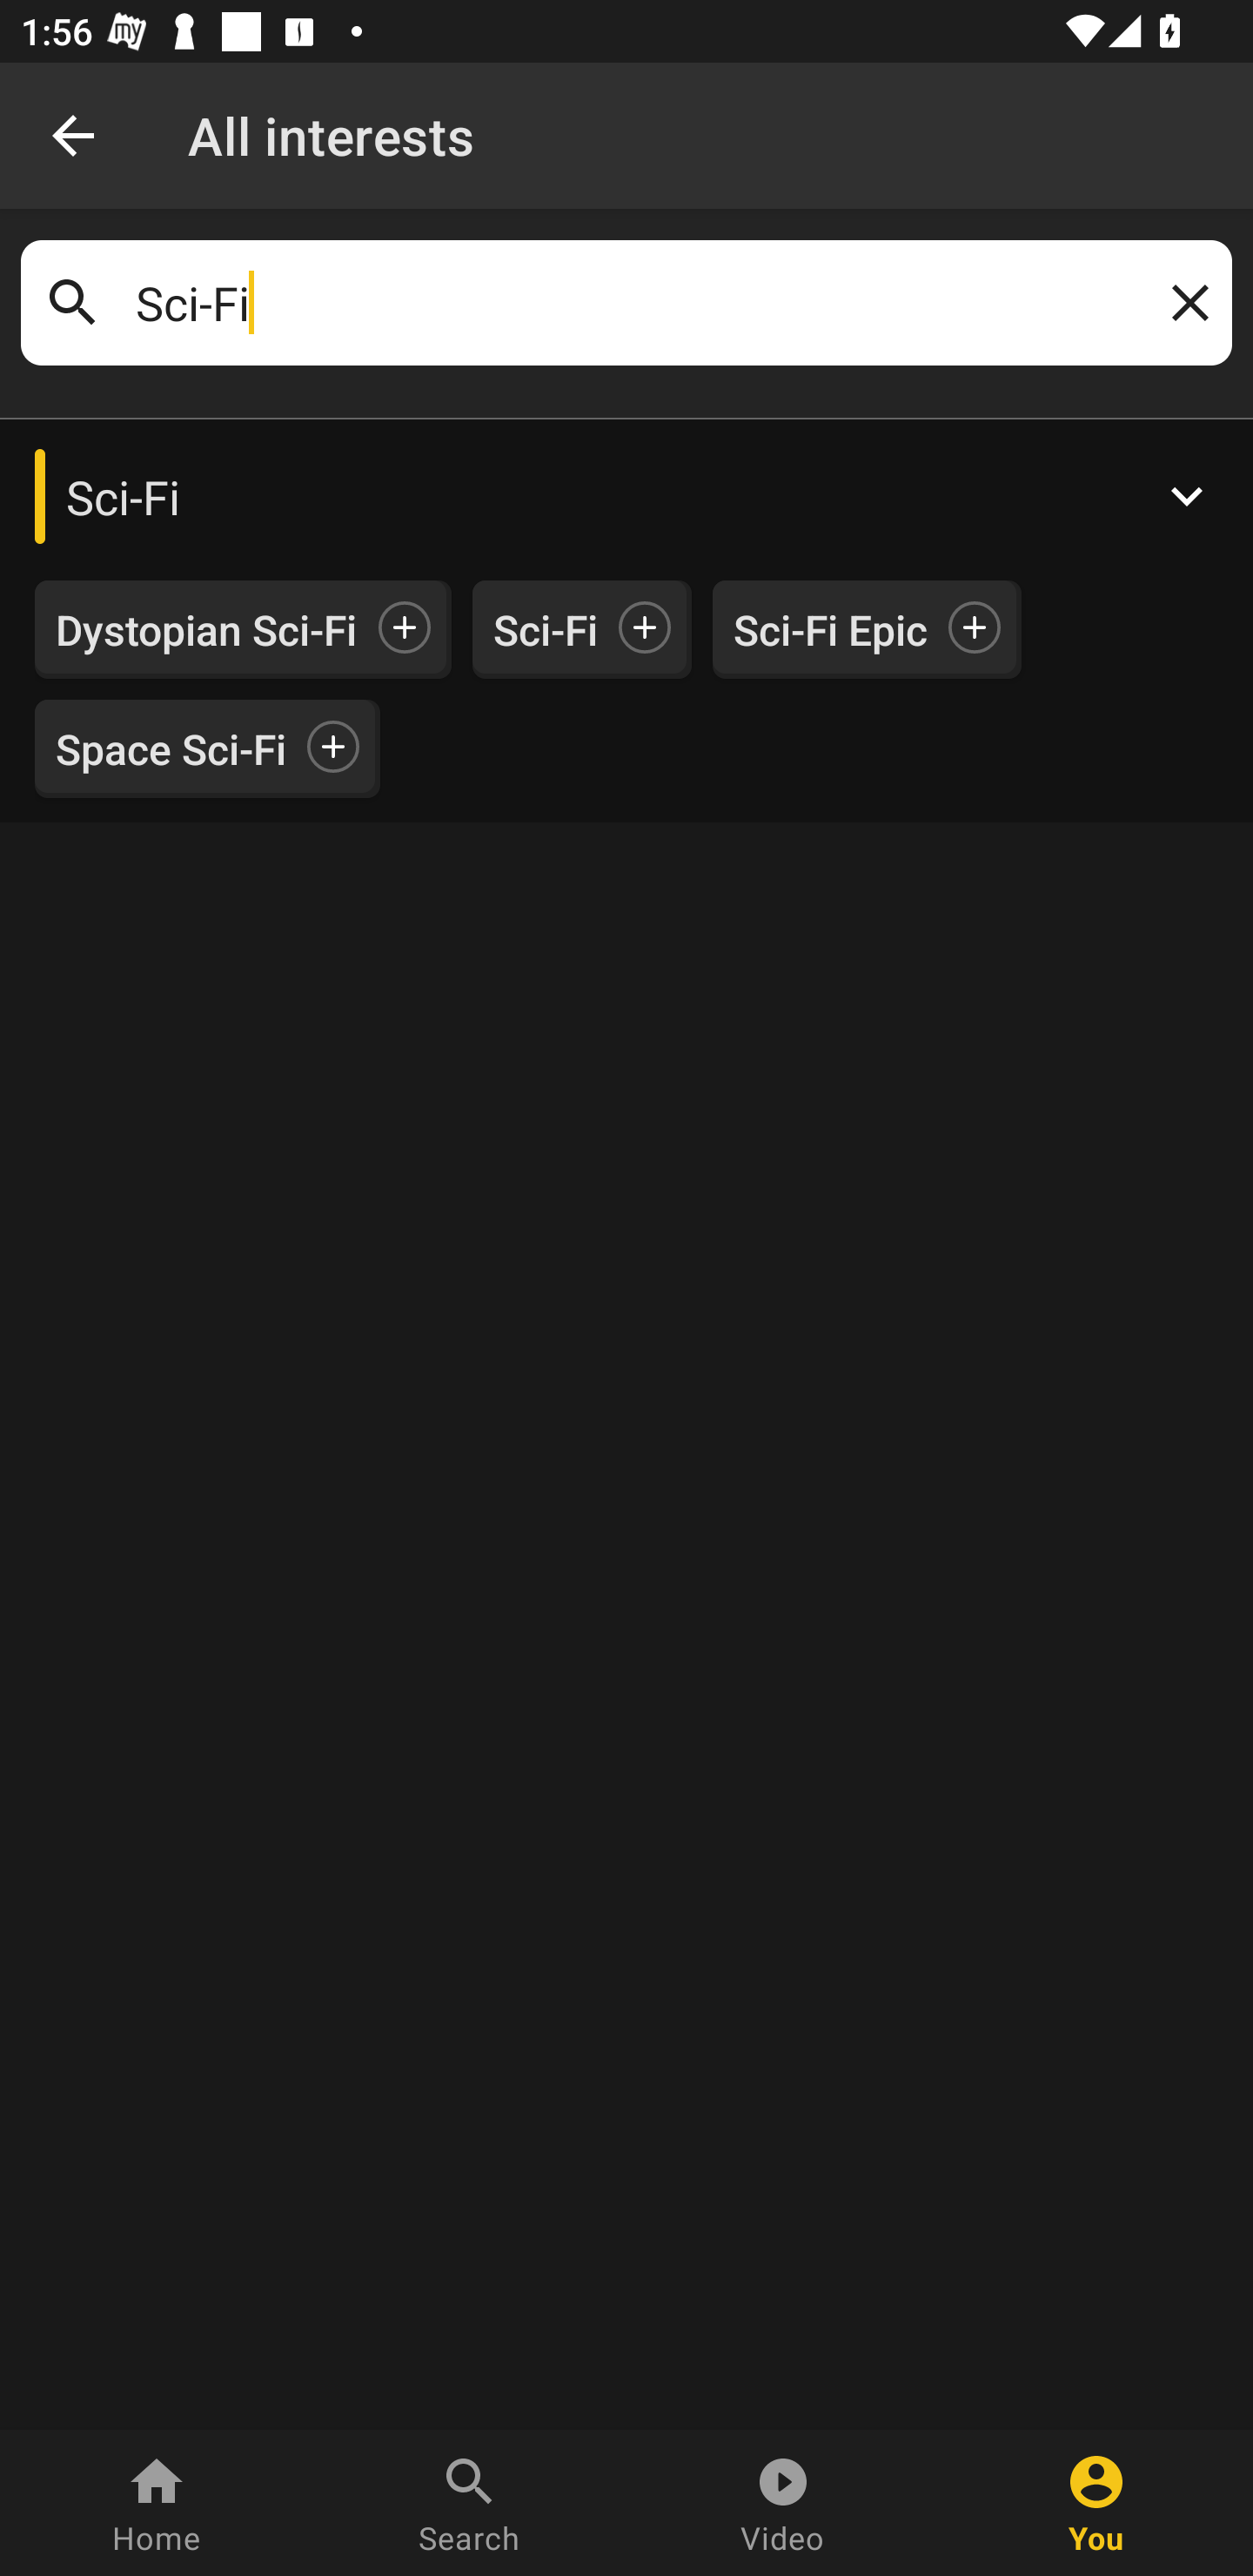 Image resolution: width=1253 pixels, height=2576 pixels. What do you see at coordinates (470, 2503) in the screenshot?
I see `Search` at bounding box center [470, 2503].